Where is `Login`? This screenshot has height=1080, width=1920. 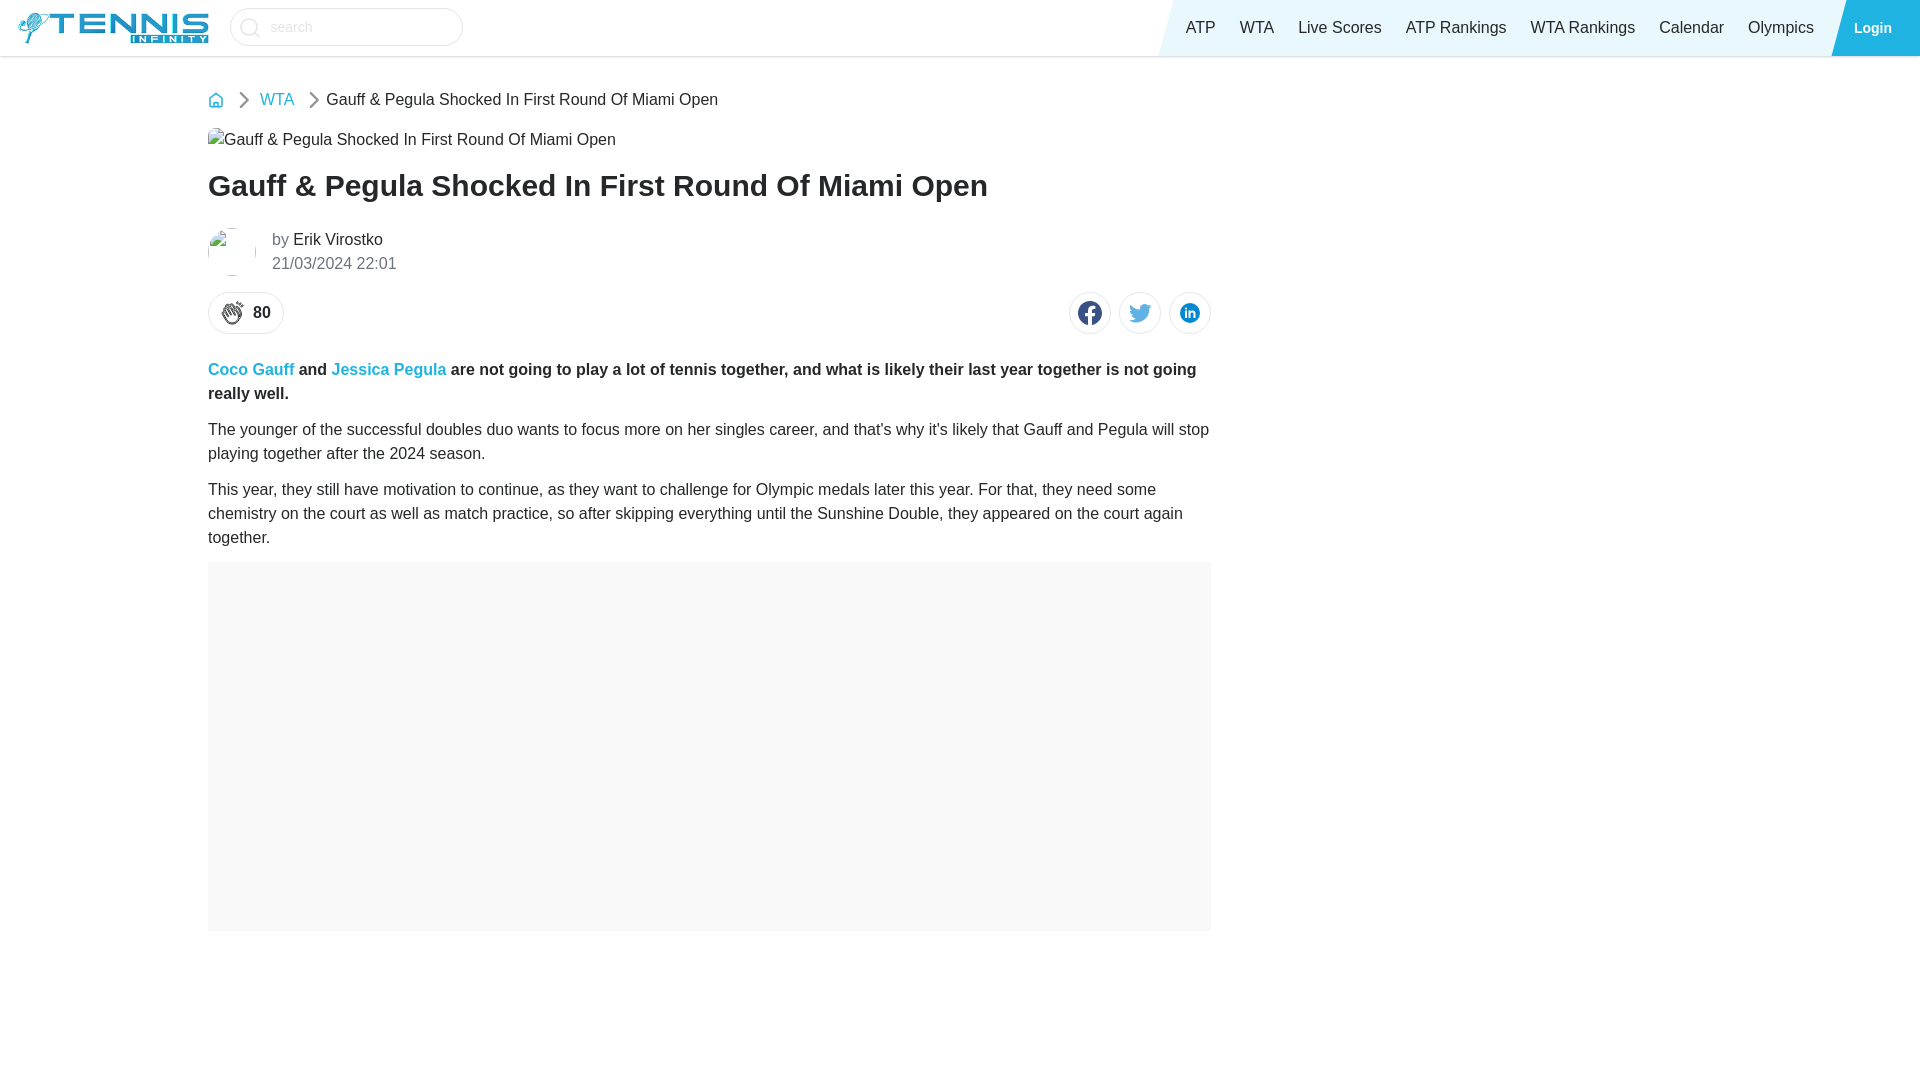
Login is located at coordinates (1872, 28).